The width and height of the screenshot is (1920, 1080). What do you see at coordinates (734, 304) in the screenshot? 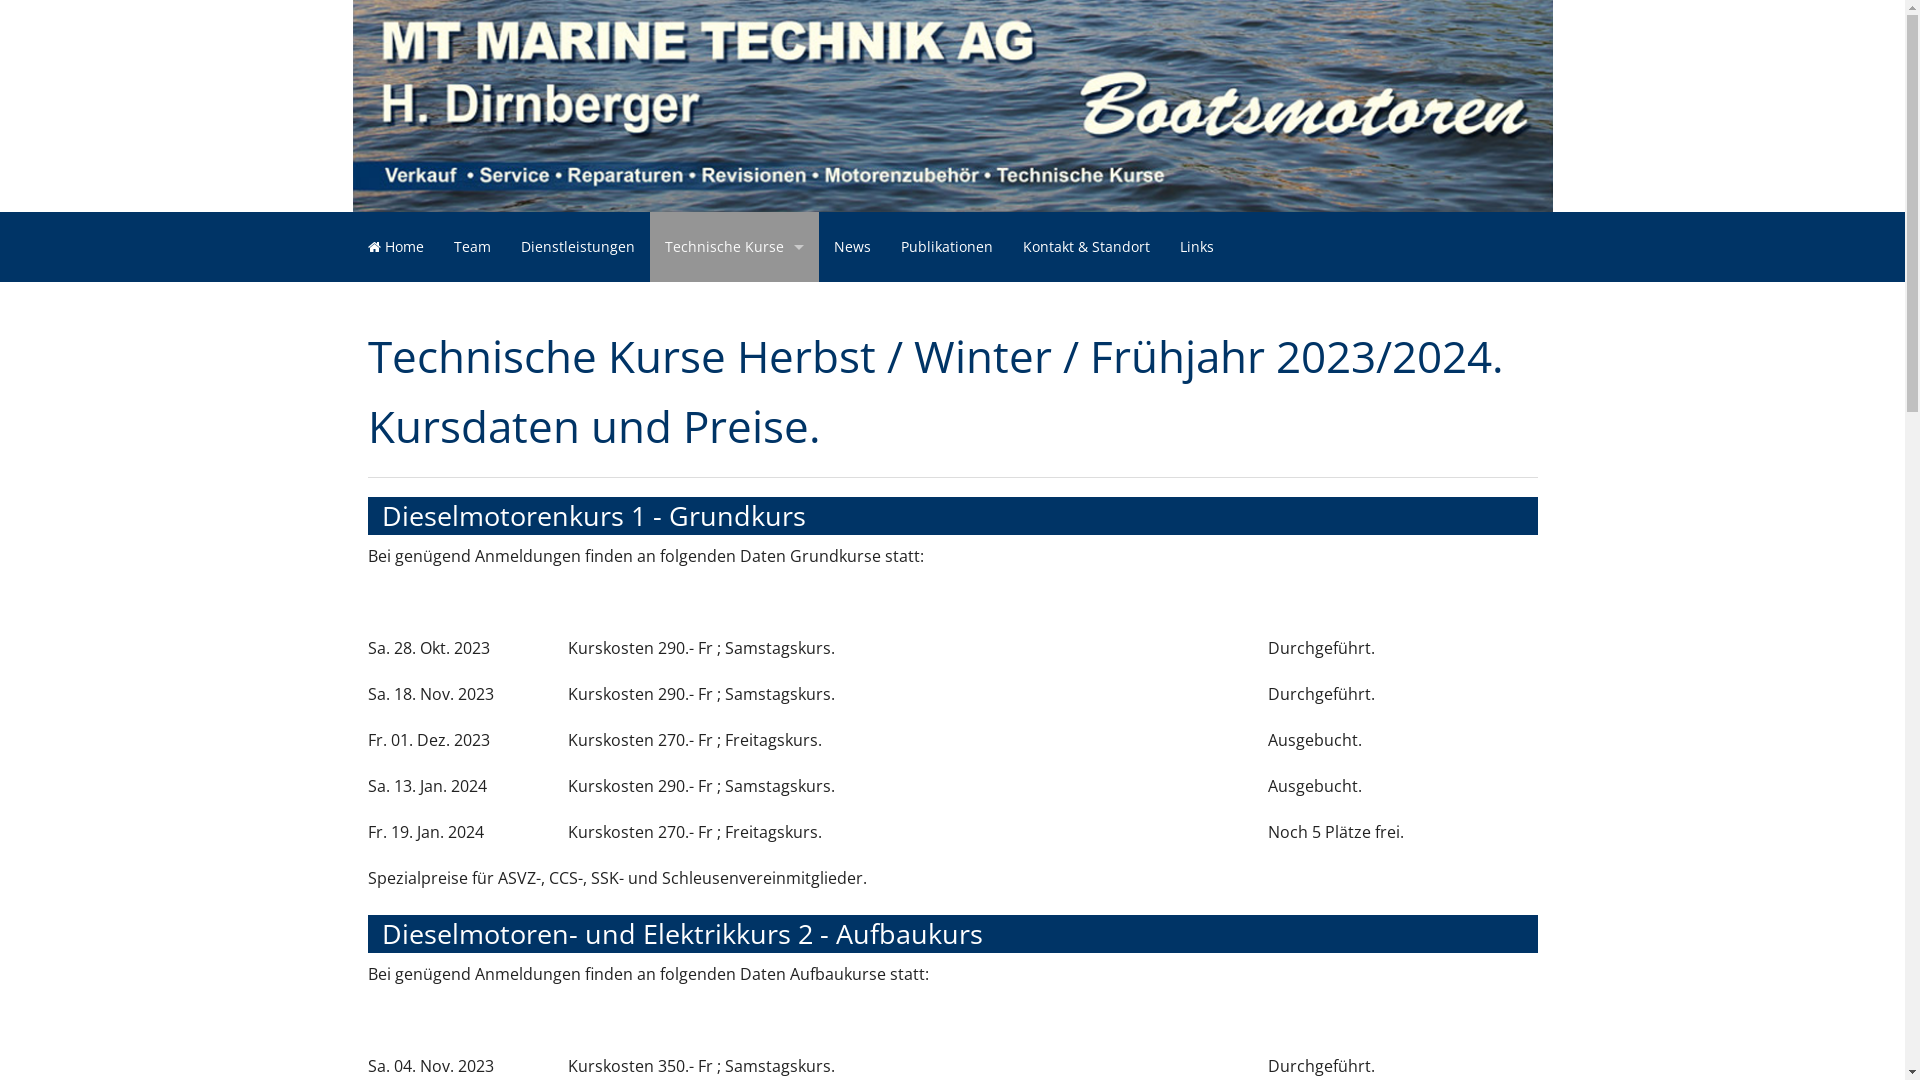
I see `Kursdaten` at bounding box center [734, 304].